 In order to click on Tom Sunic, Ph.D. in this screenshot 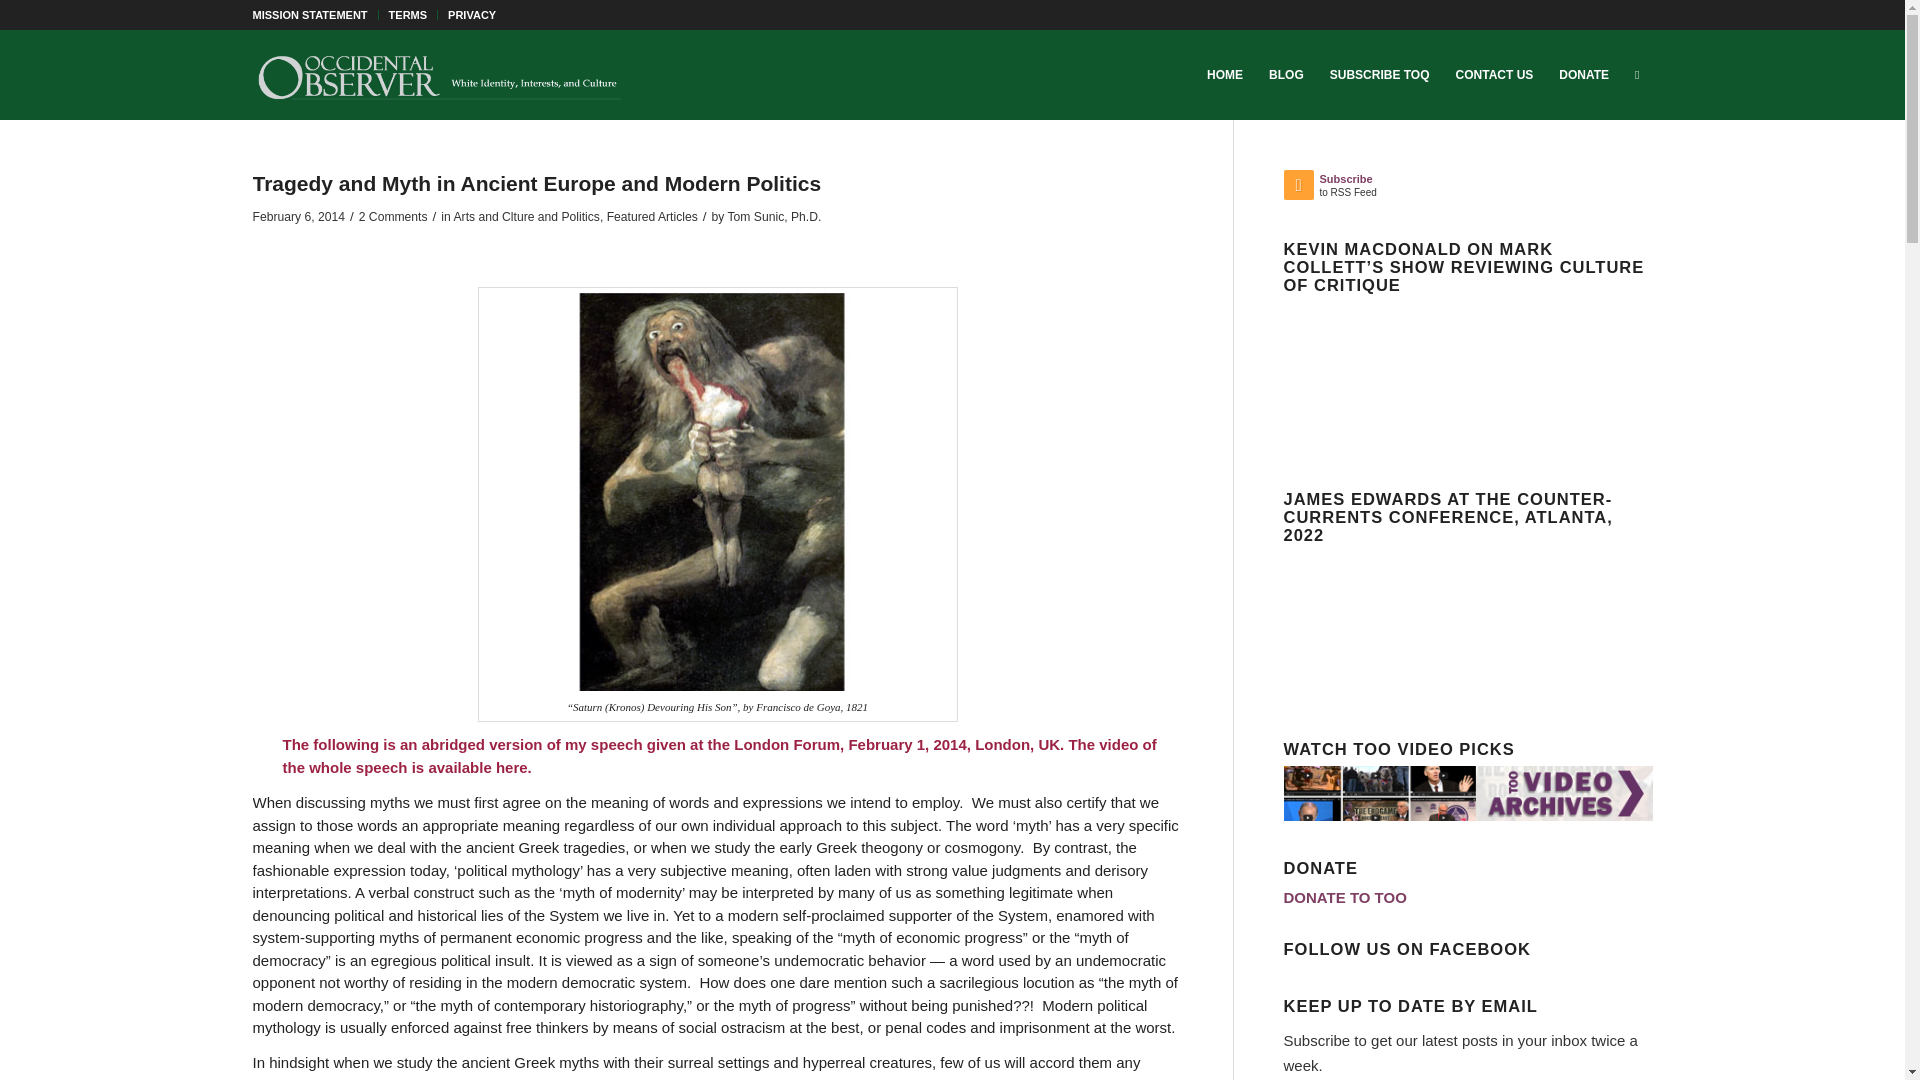, I will do `click(774, 216)`.